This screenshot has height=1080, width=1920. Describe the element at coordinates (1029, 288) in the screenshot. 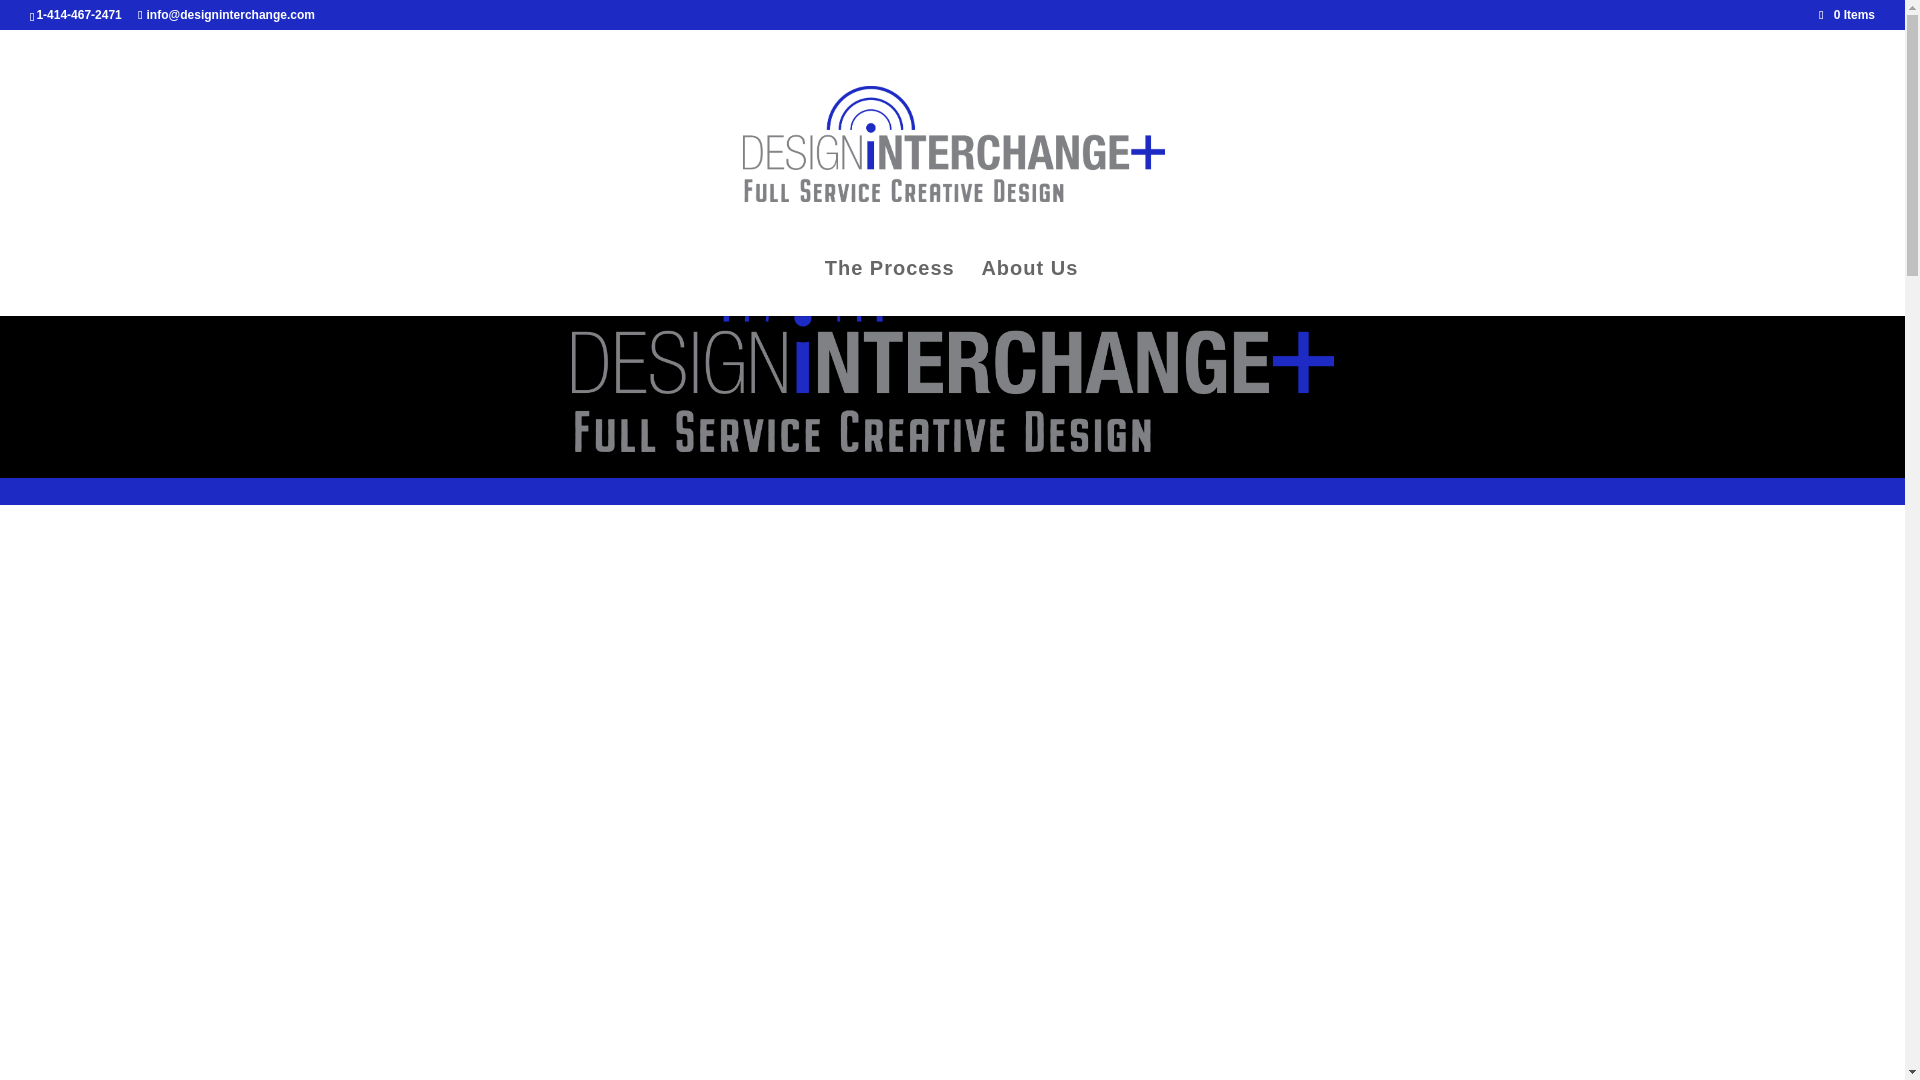

I see `About Us` at that location.